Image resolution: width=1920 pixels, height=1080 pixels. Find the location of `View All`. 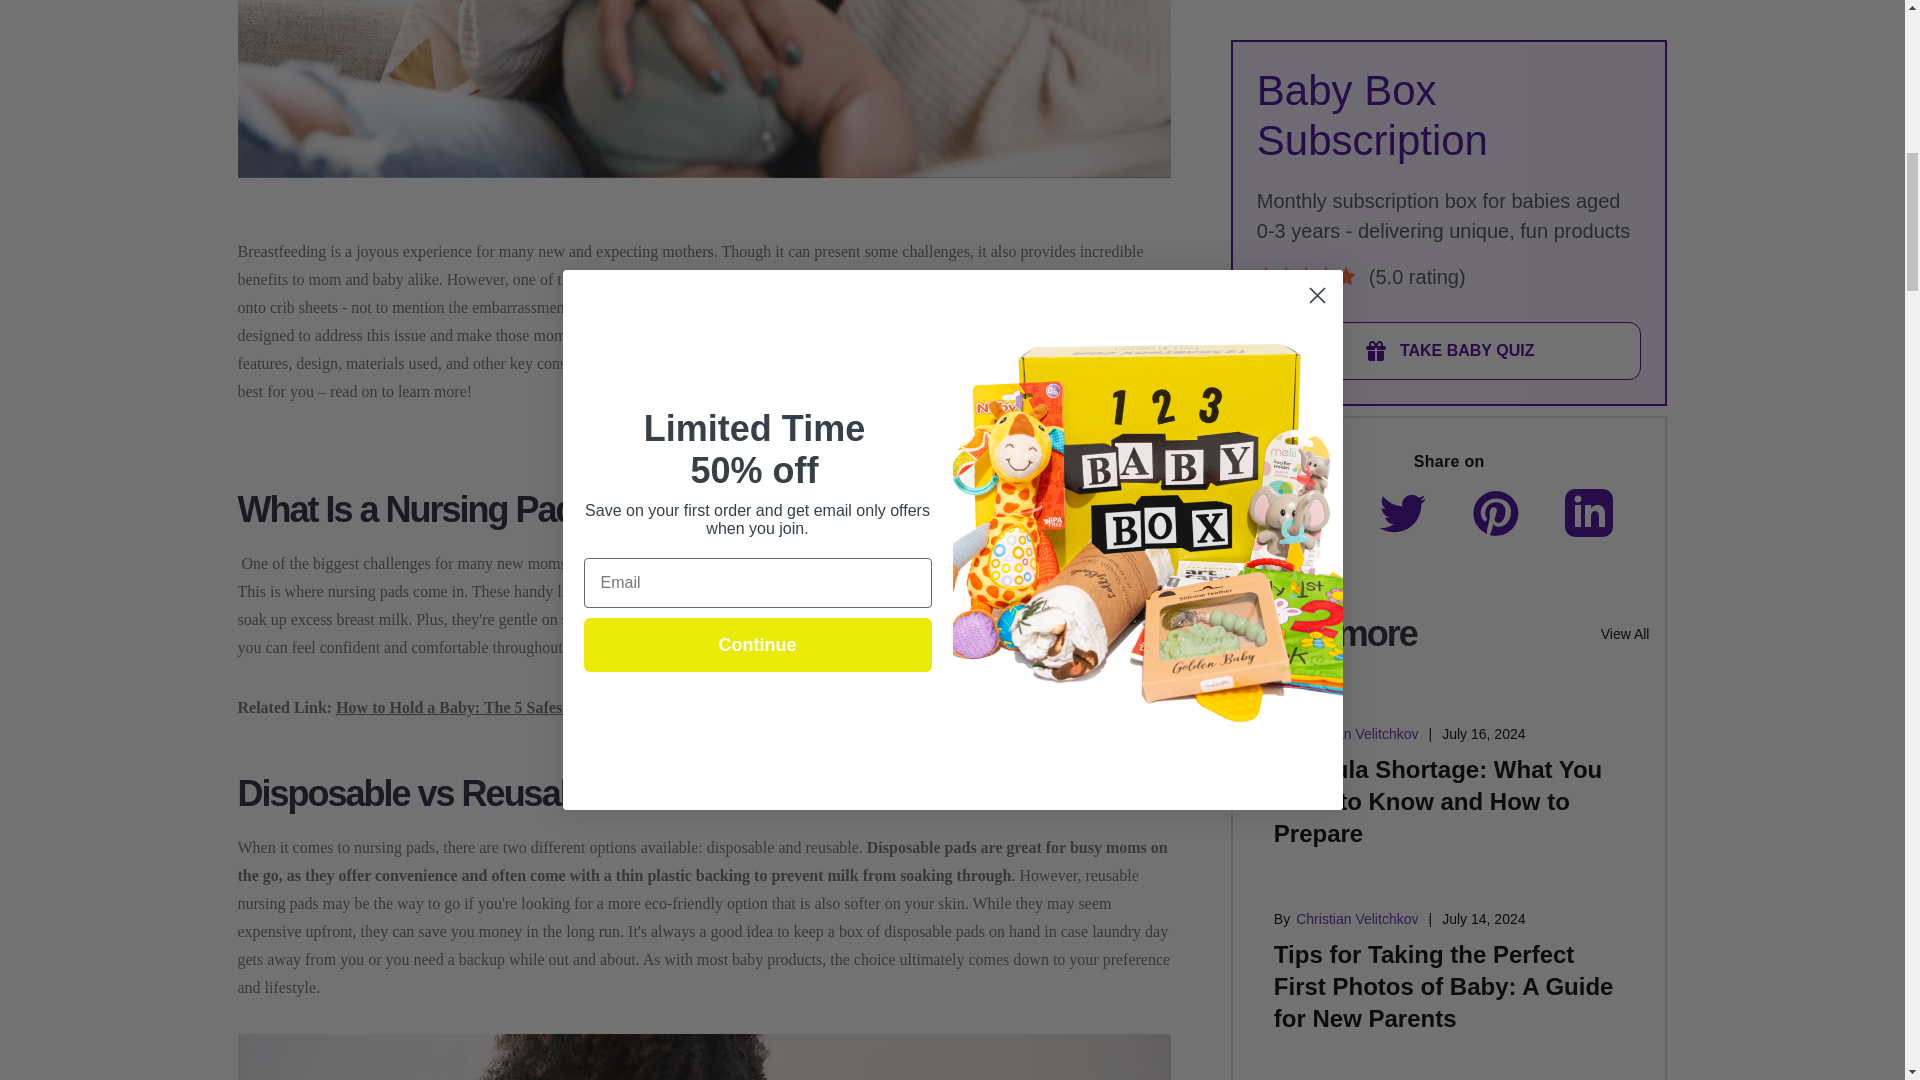

View All is located at coordinates (1625, 150).